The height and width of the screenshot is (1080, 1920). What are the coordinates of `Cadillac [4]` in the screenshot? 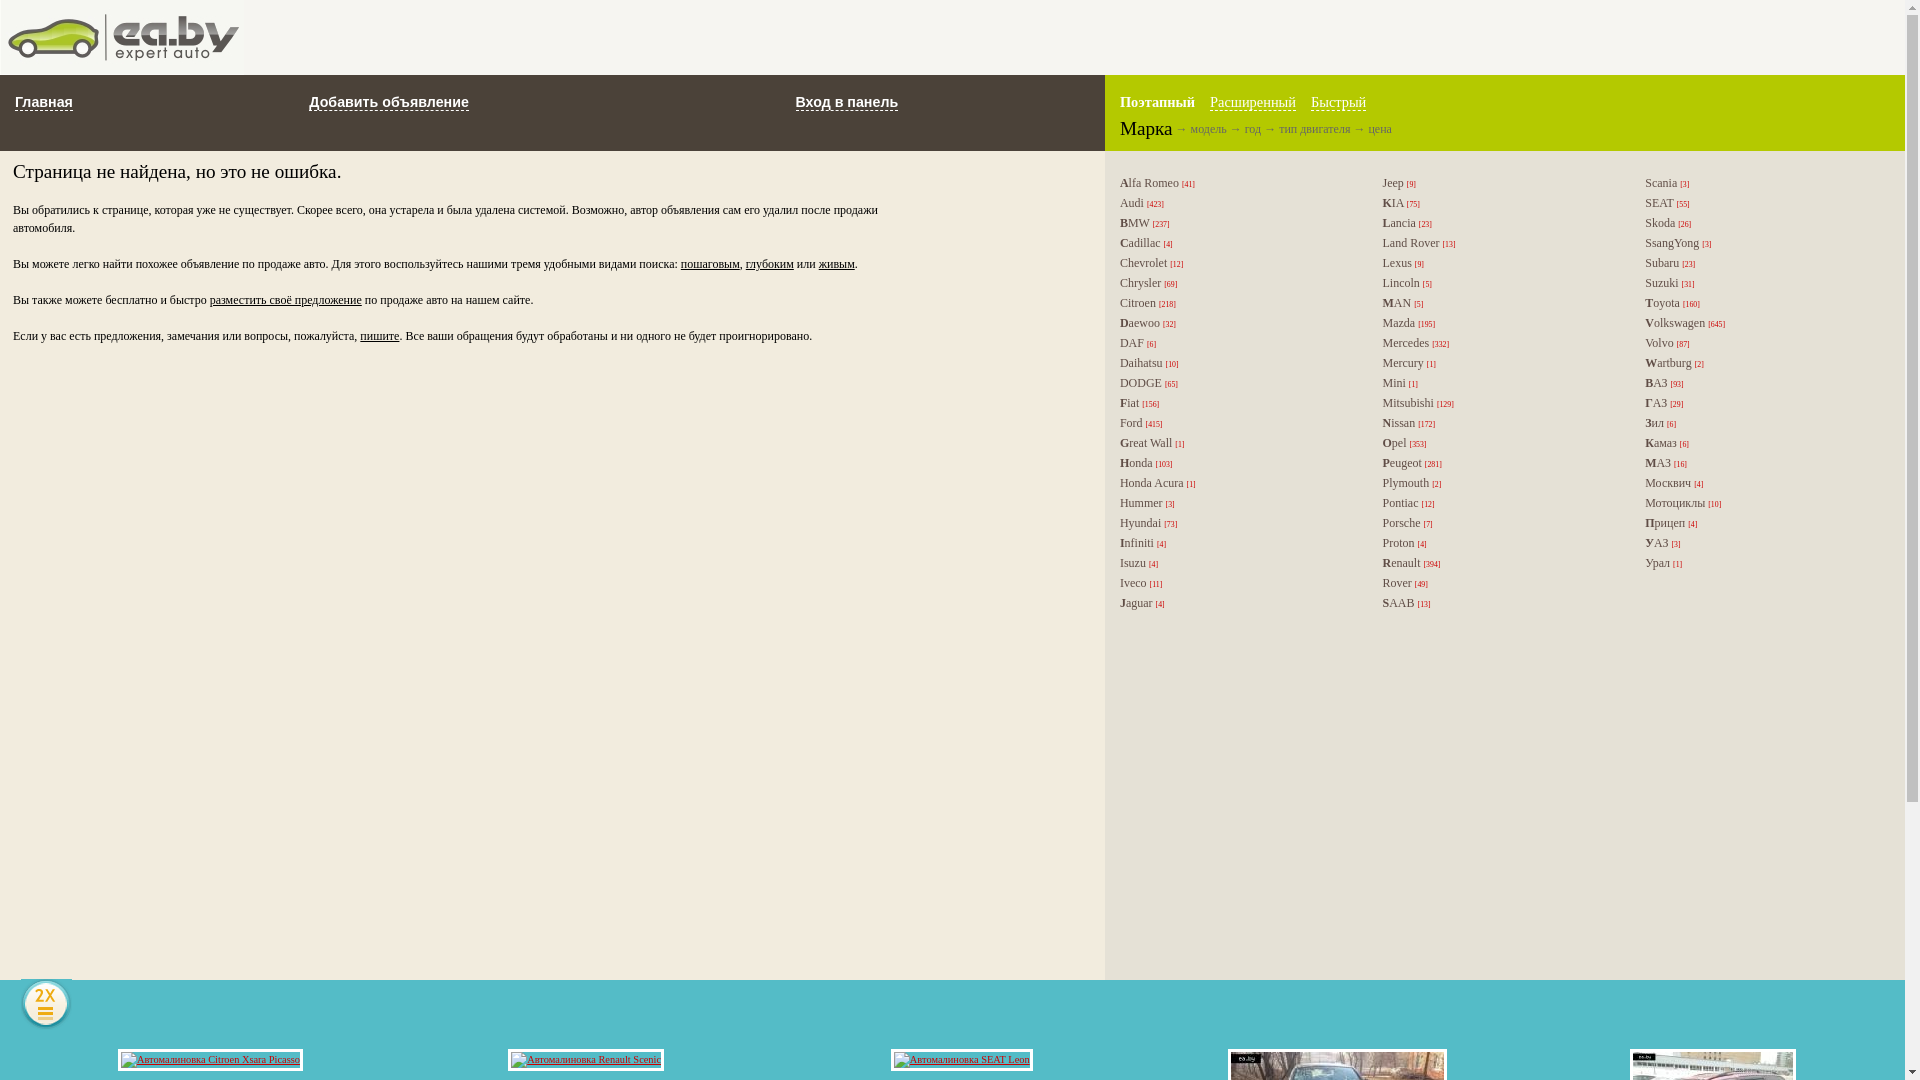 It's located at (1236, 244).